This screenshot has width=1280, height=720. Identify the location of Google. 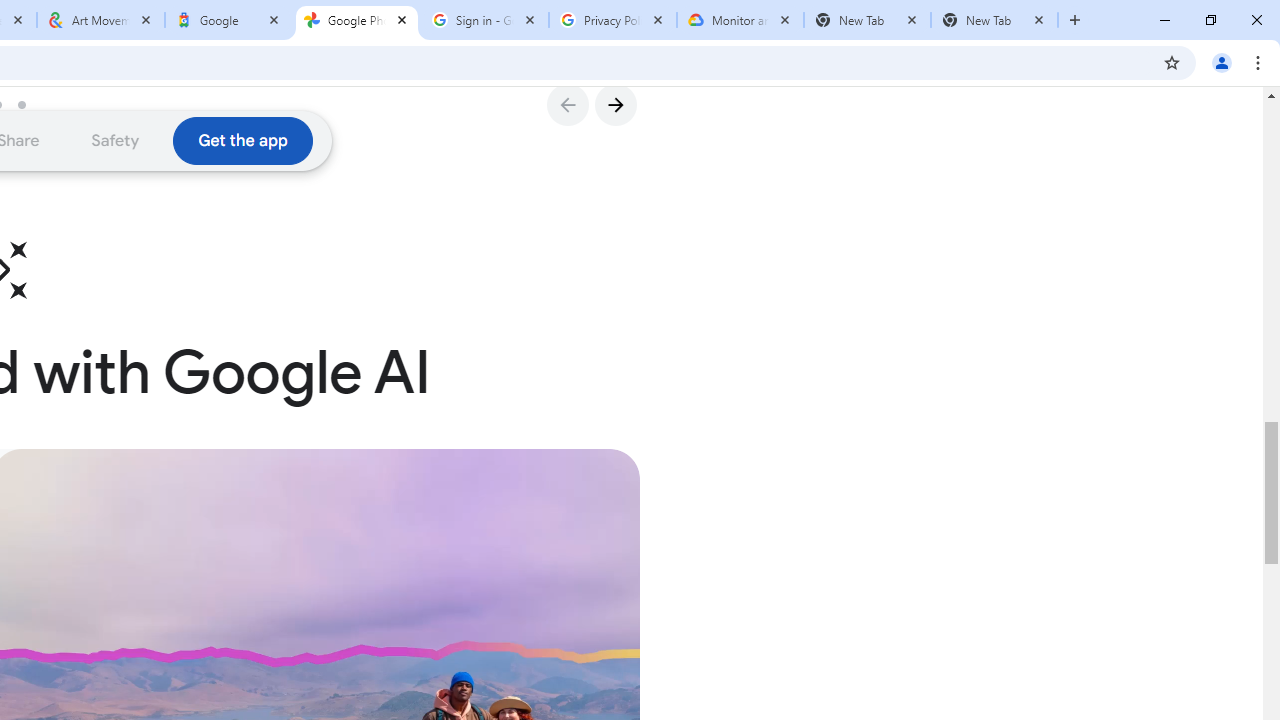
(229, 20).